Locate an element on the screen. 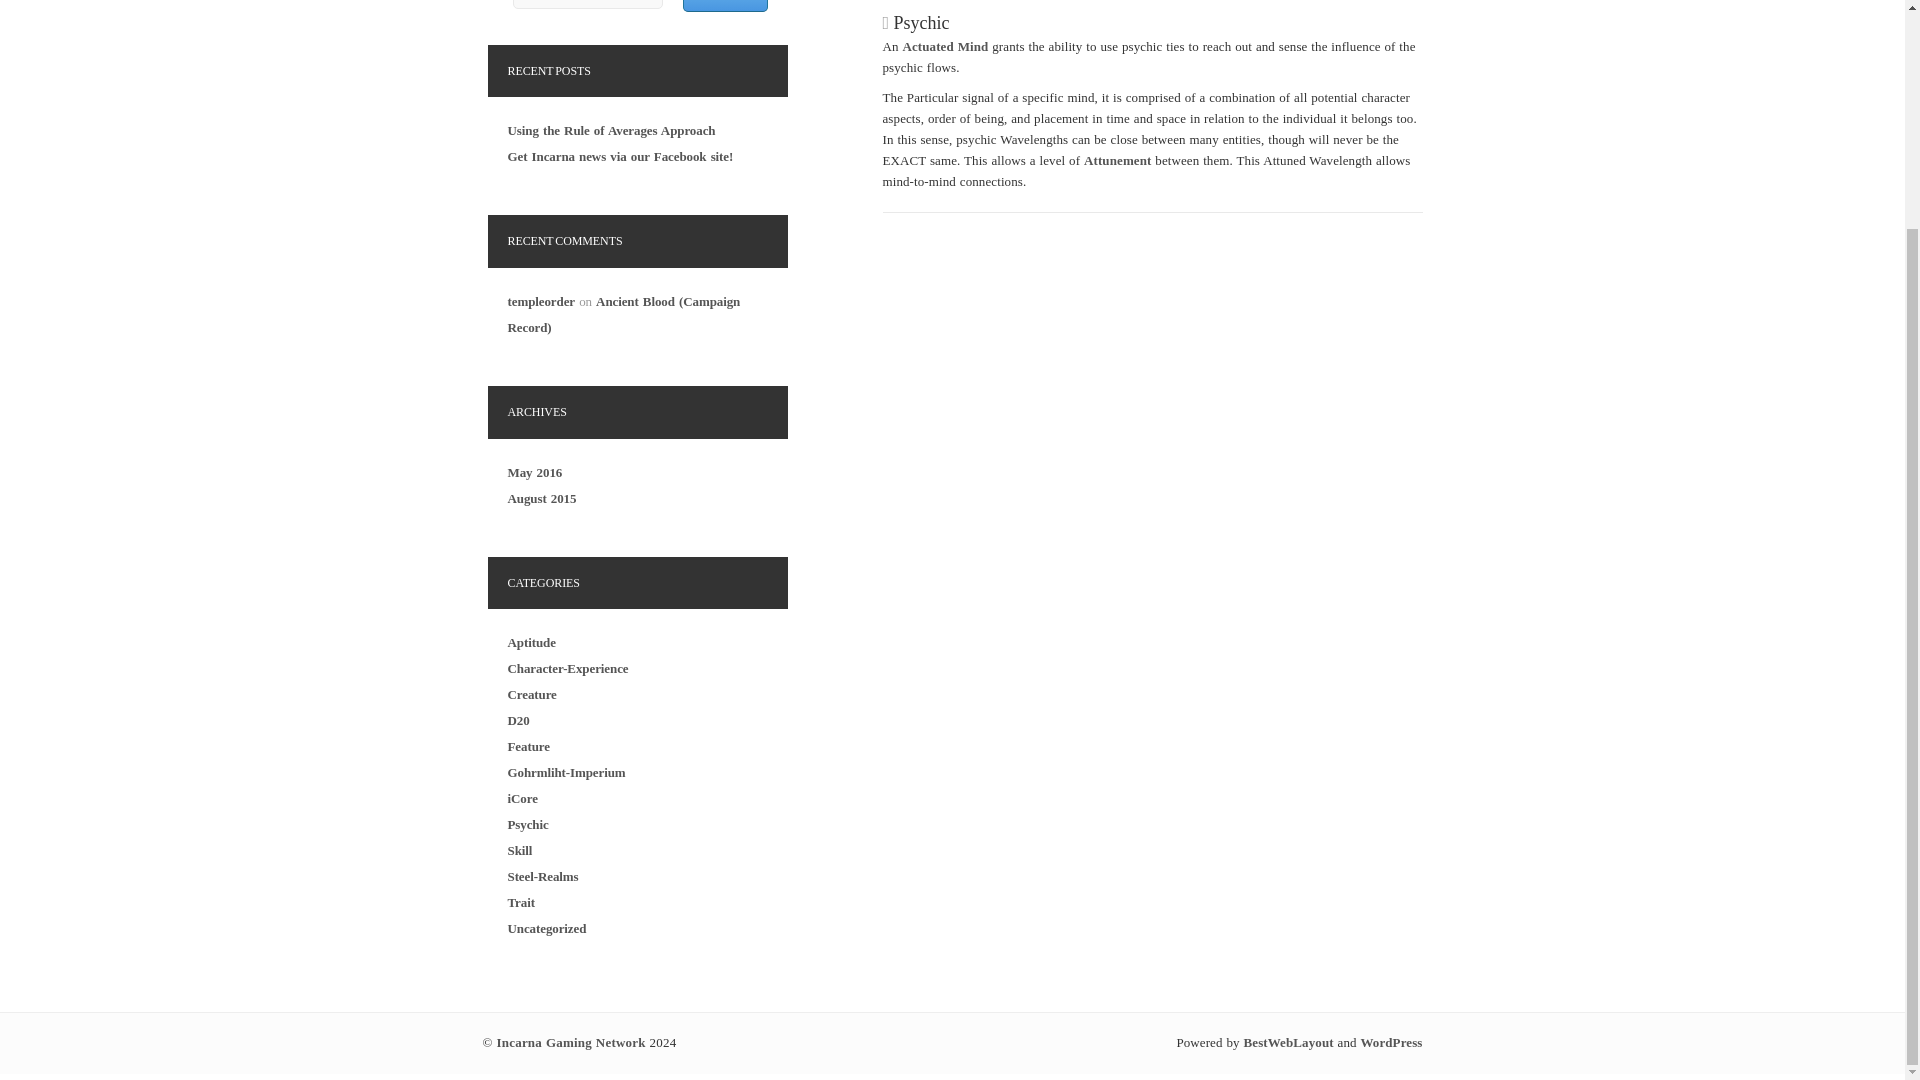  Skill is located at coordinates (520, 850).